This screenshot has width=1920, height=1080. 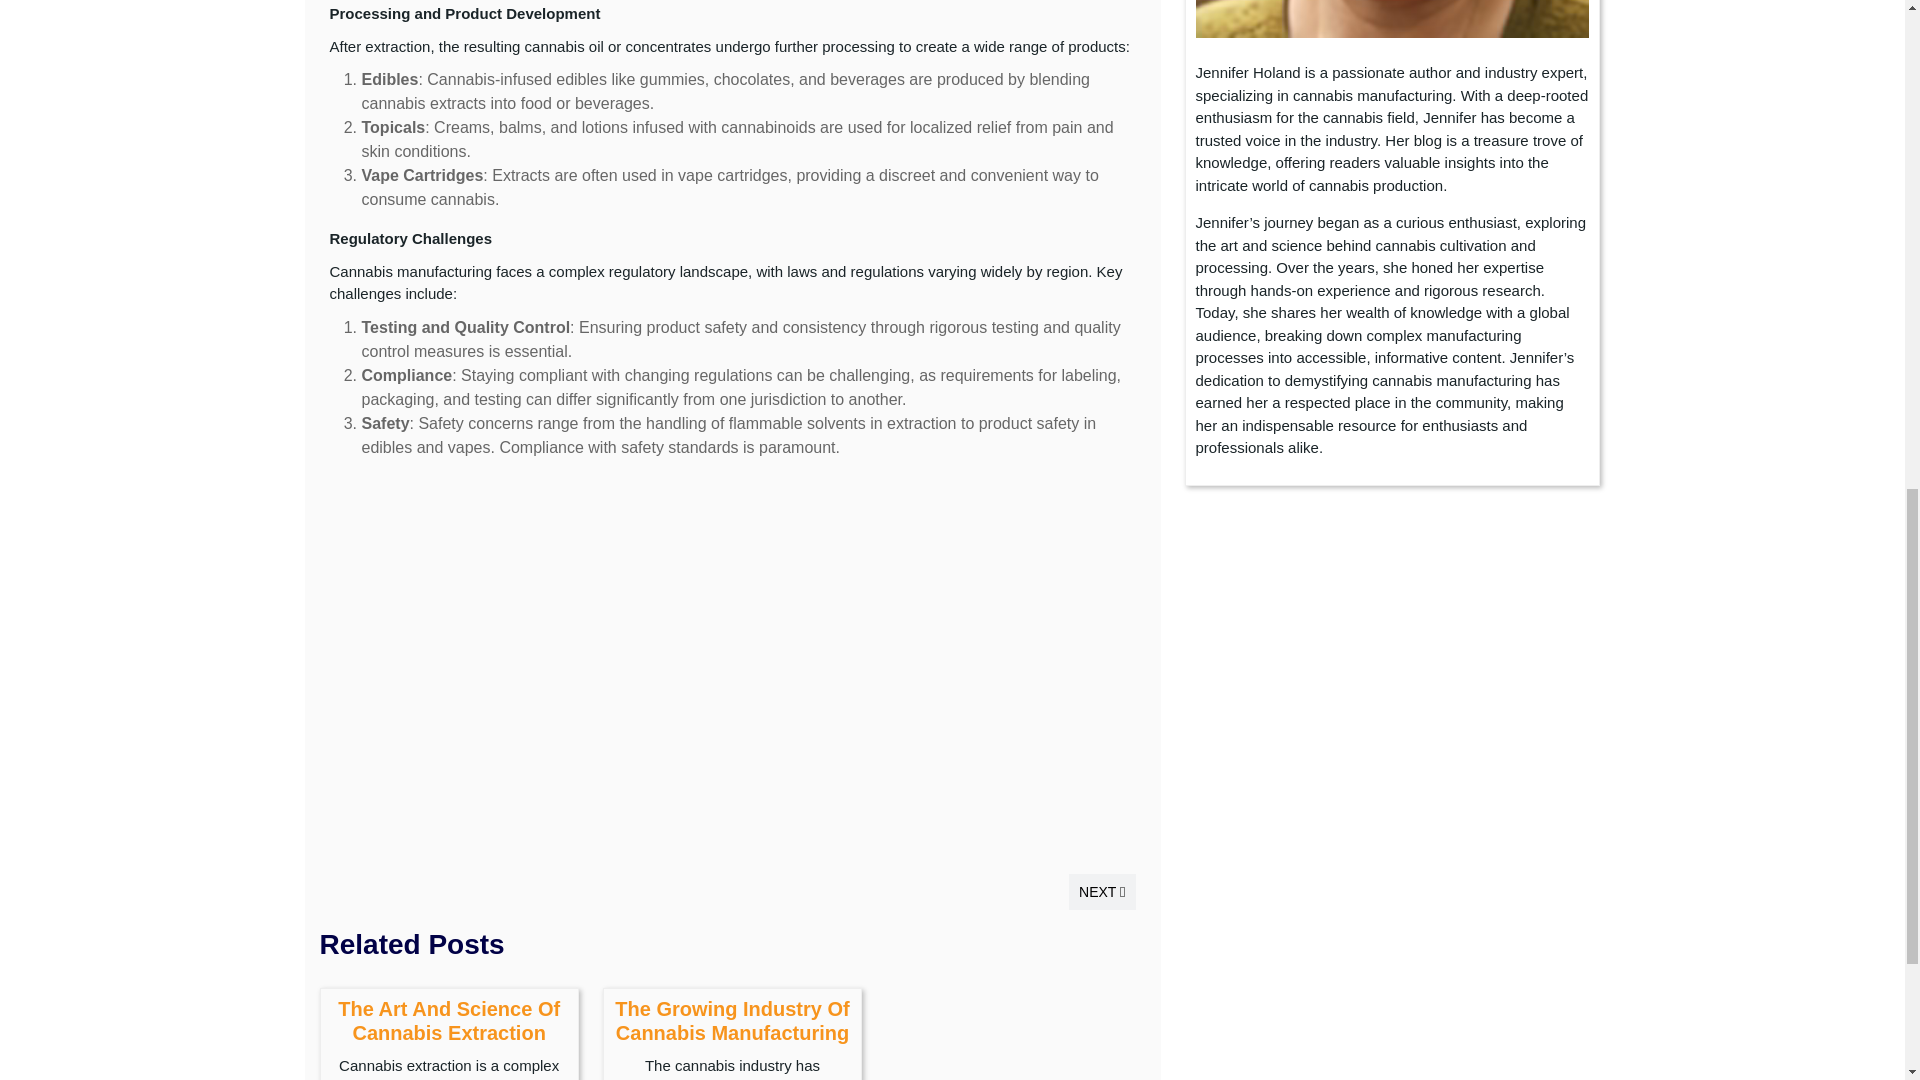 What do you see at coordinates (731, 1020) in the screenshot?
I see `The Growing Industry Of Cannabis Manufacturing` at bounding box center [731, 1020].